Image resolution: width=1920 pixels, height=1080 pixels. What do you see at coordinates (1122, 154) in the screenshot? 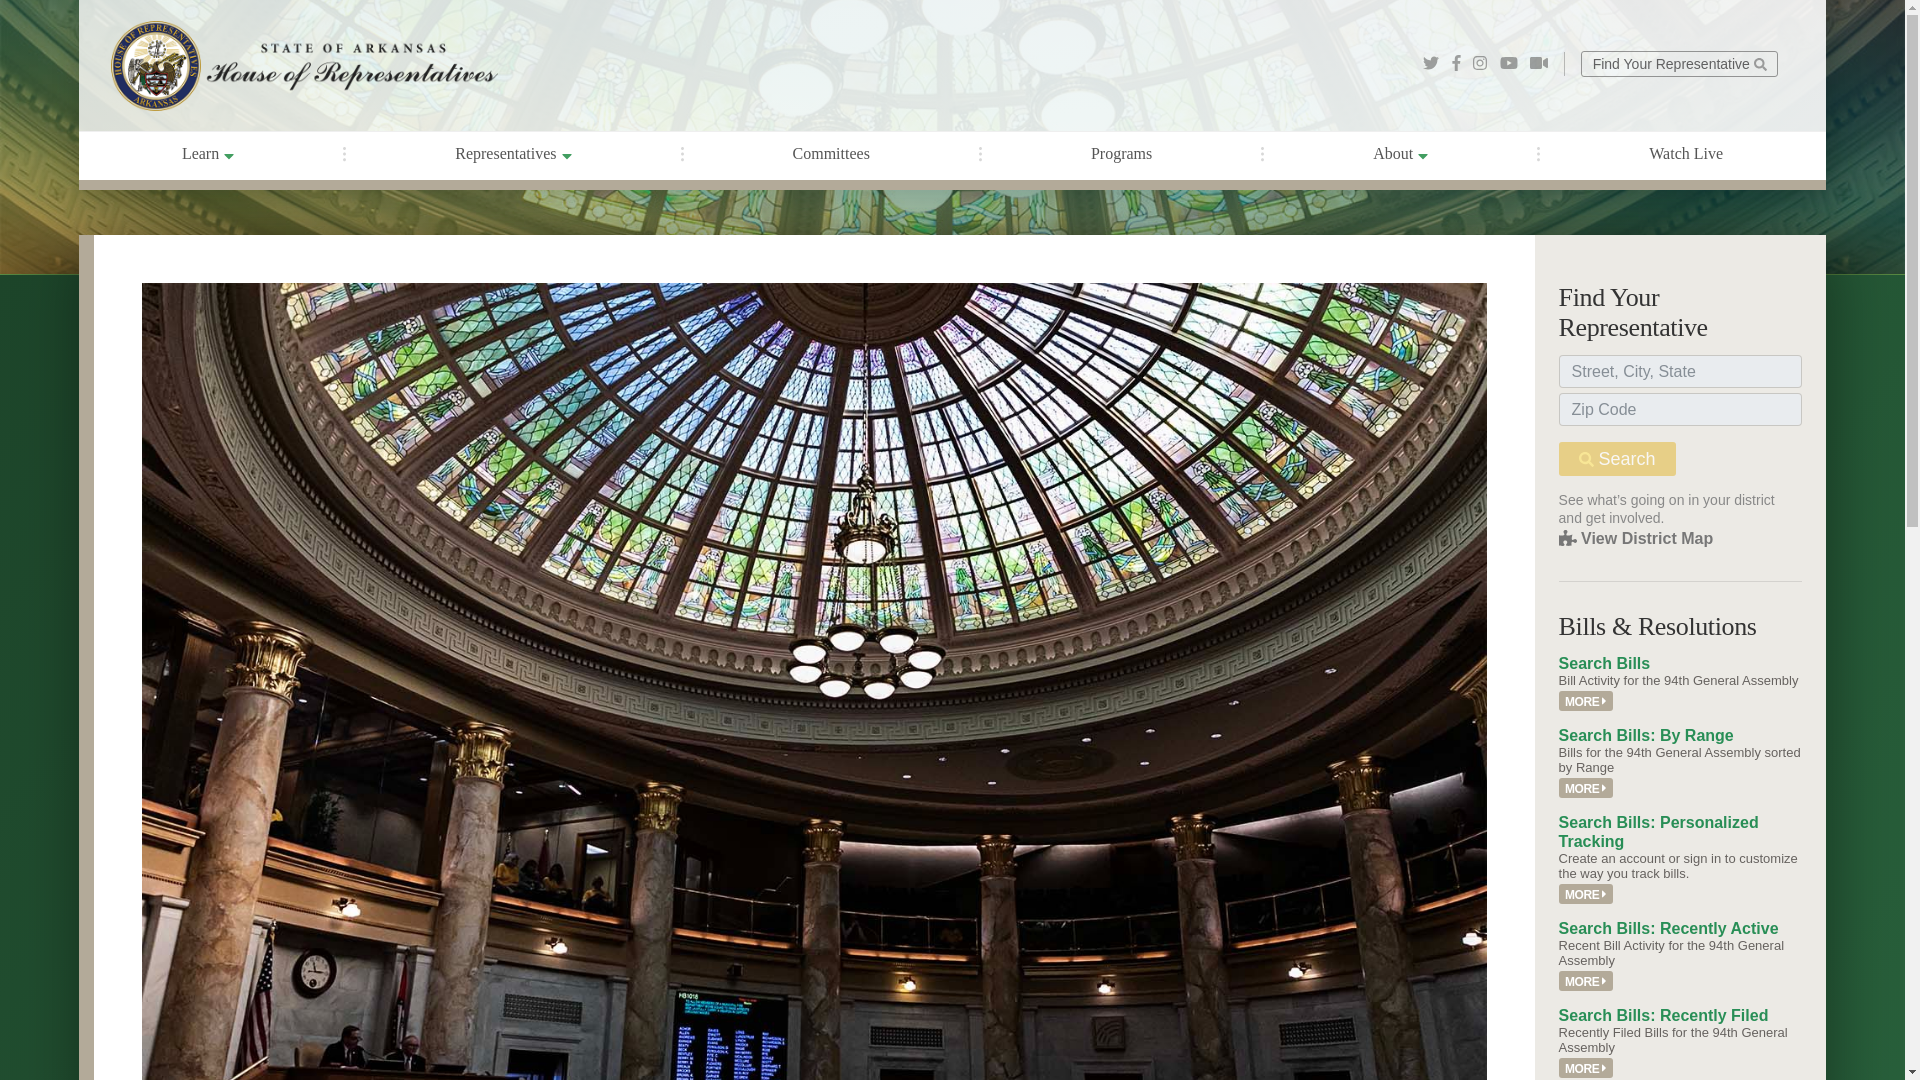
I see `Programs` at bounding box center [1122, 154].